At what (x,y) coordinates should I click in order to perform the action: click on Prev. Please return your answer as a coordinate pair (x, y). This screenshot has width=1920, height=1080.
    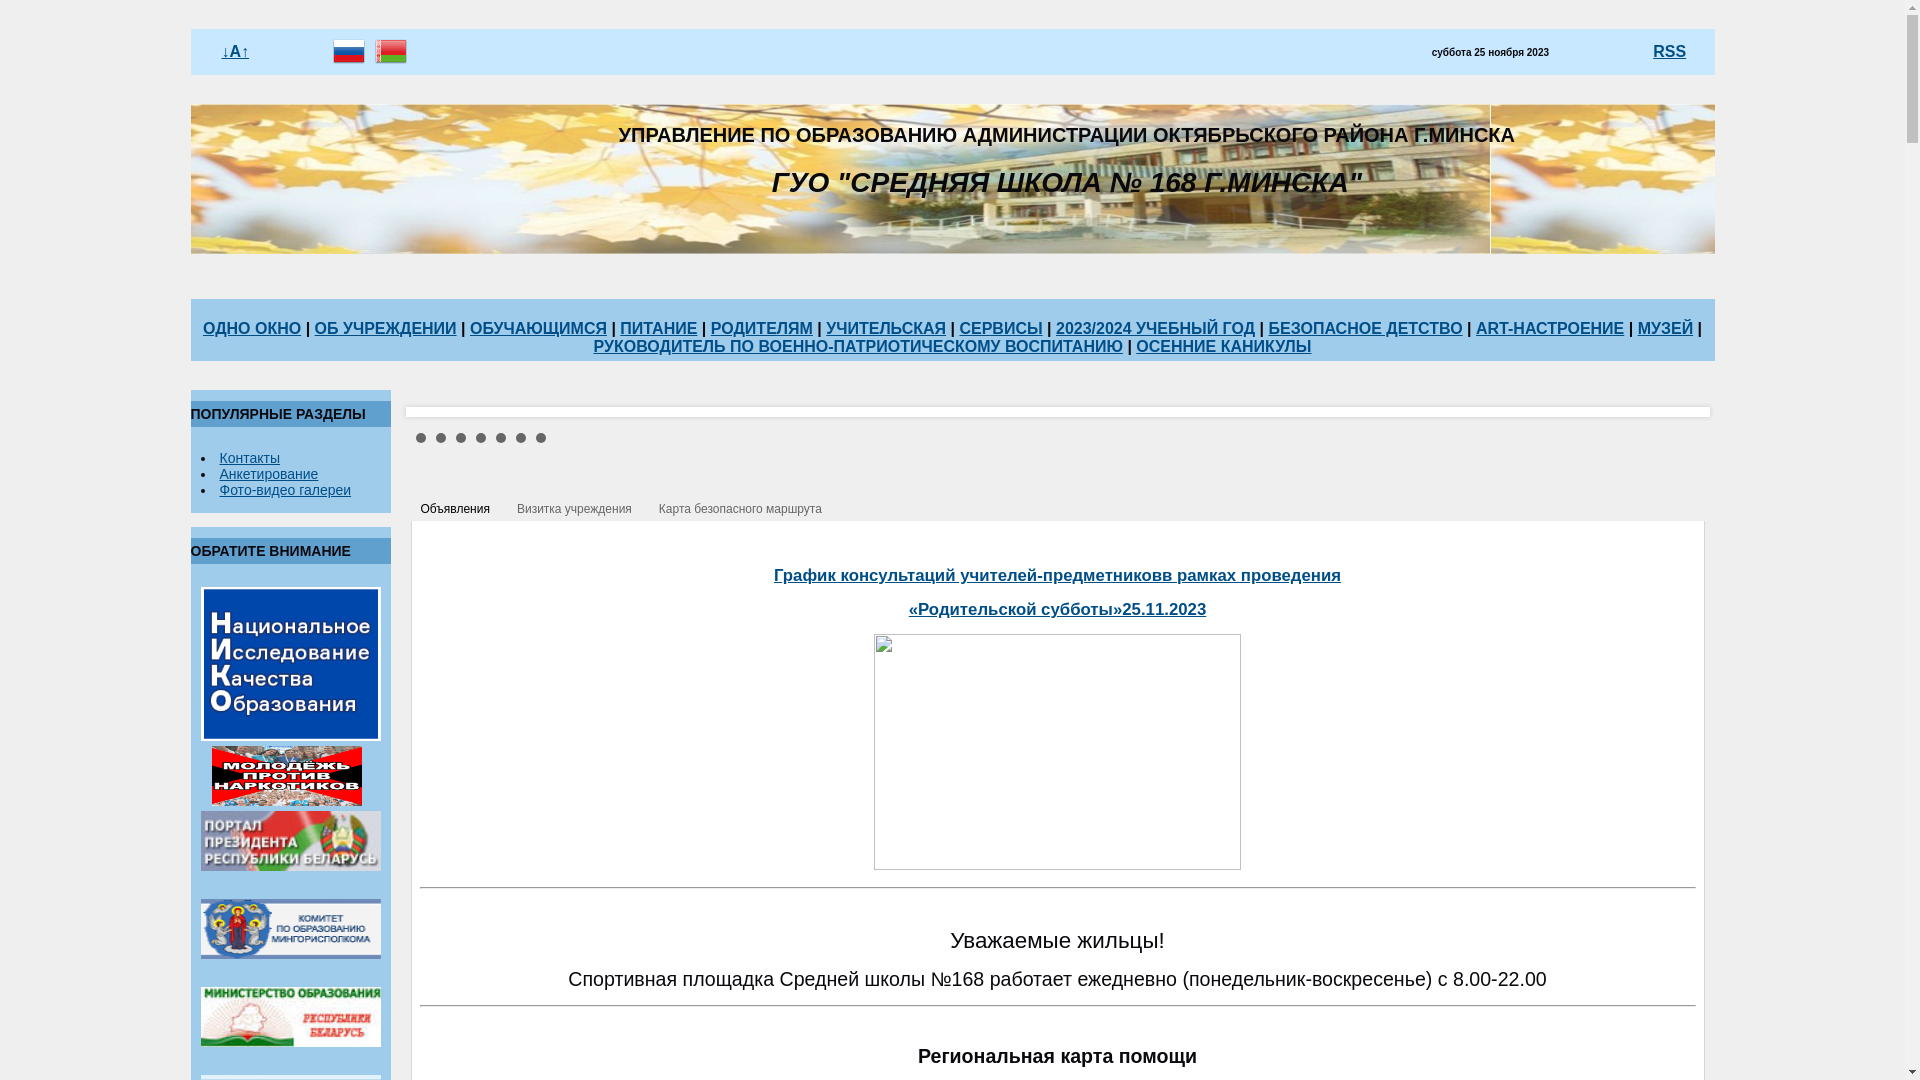
    Looking at the image, I should click on (436, 412).